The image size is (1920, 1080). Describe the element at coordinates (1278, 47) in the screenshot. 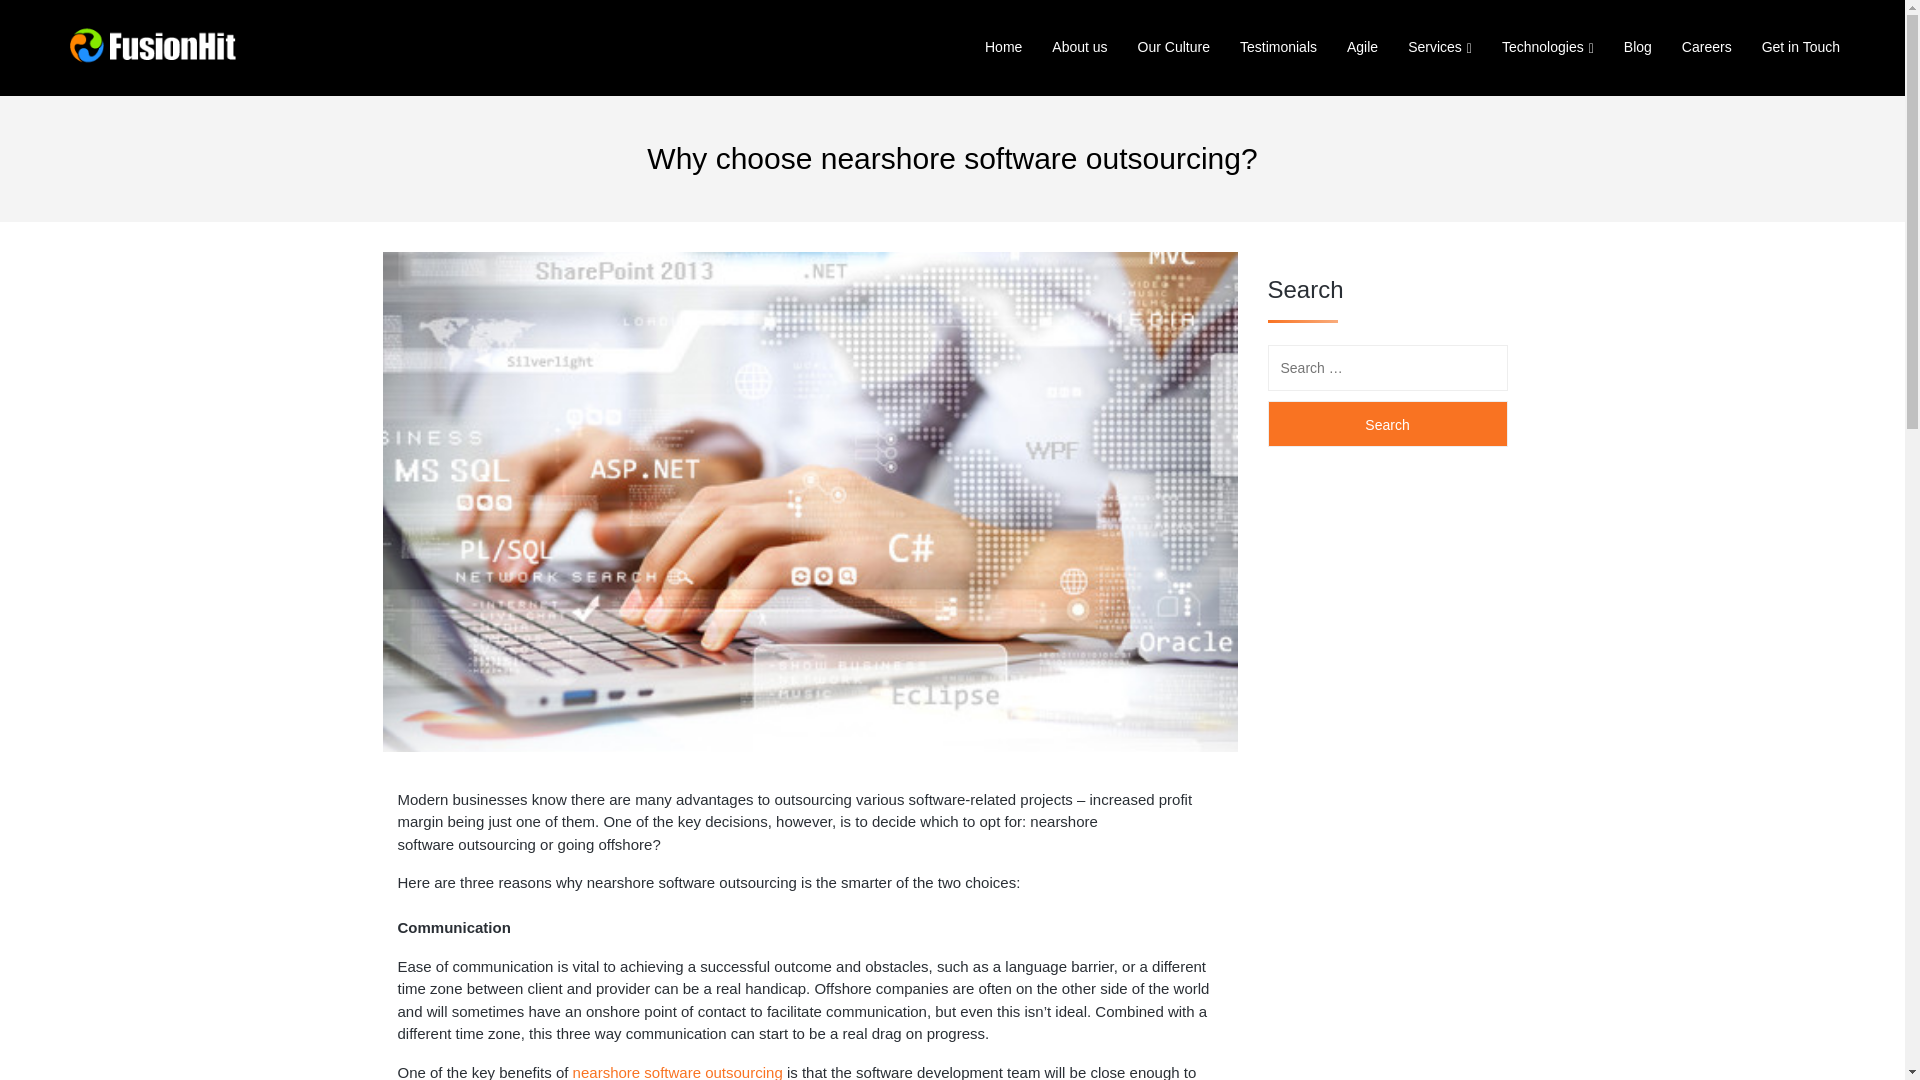

I see `Testimonials` at that location.